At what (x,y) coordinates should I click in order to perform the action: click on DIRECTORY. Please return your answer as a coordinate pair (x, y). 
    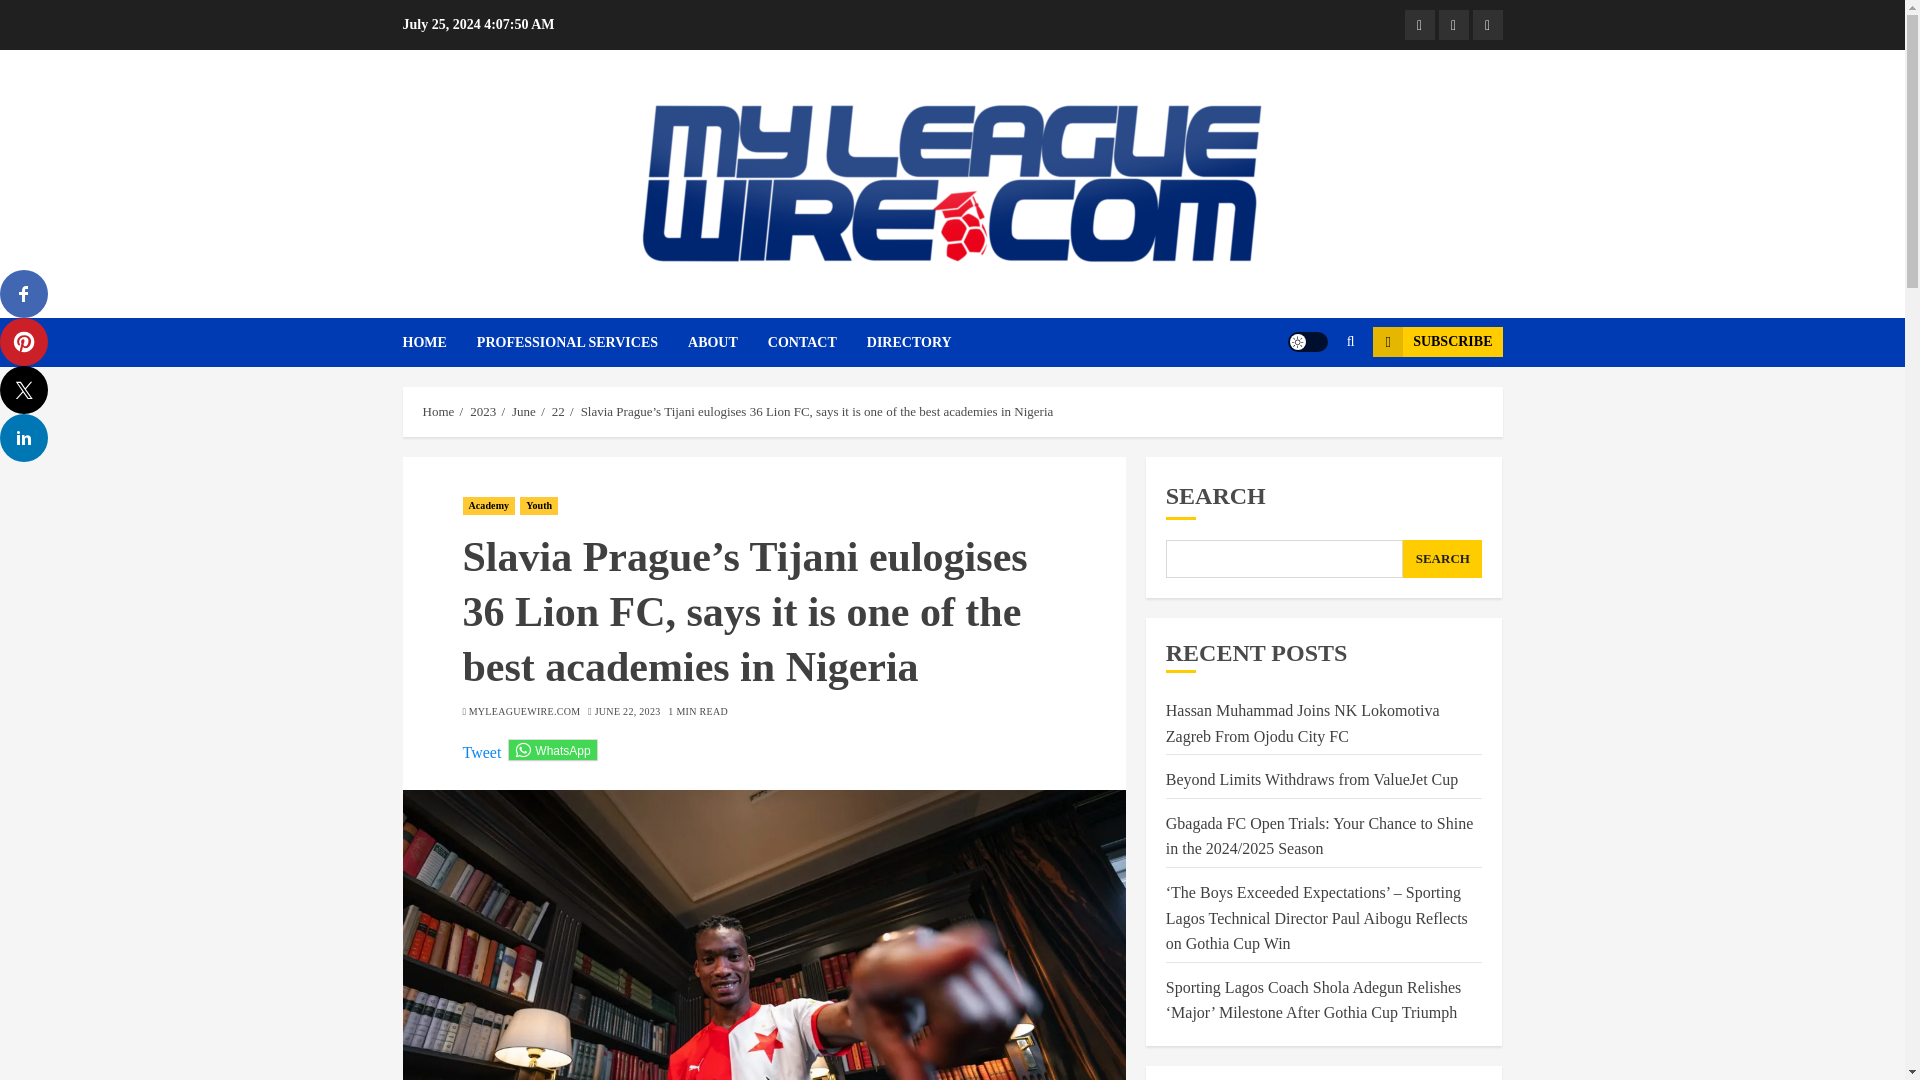
    Looking at the image, I should click on (910, 342).